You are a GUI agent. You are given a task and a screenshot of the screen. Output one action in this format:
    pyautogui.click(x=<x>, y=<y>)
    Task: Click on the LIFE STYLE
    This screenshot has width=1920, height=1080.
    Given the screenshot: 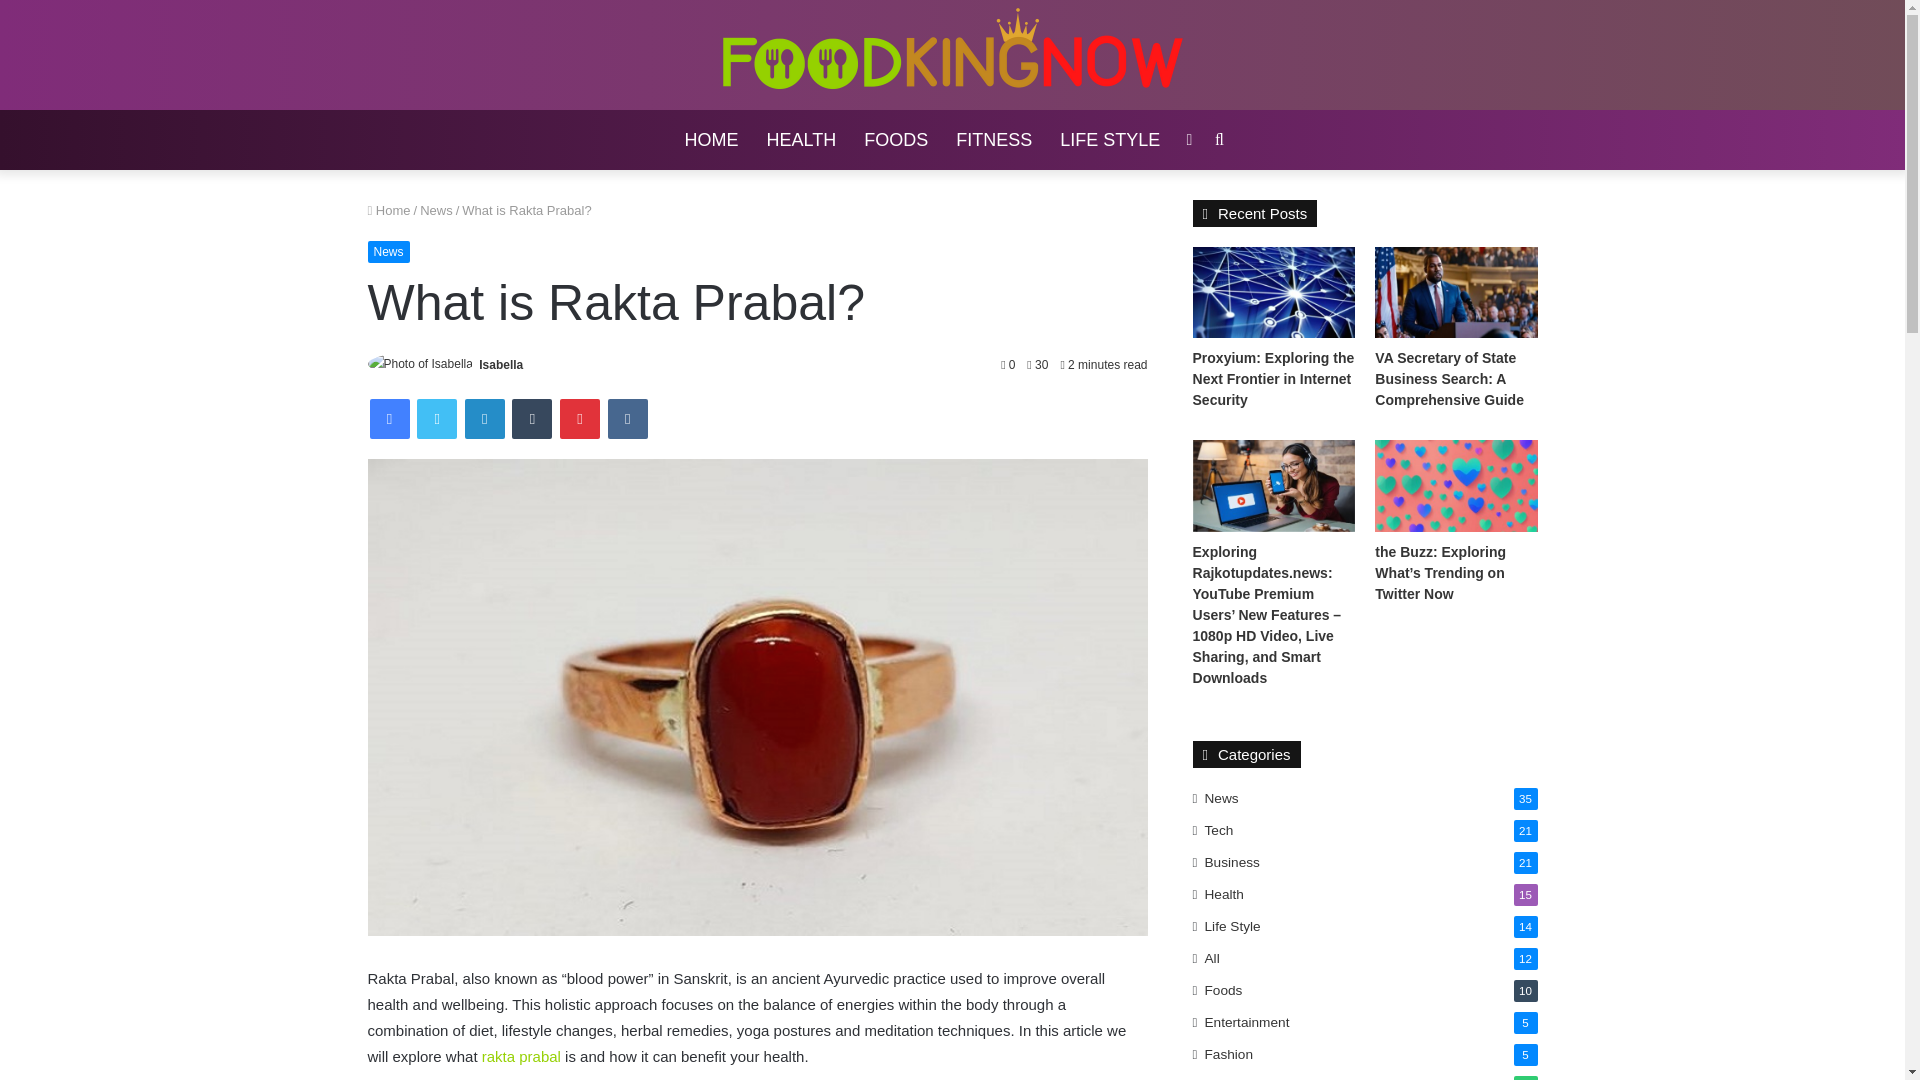 What is the action you would take?
    pyautogui.click(x=1110, y=140)
    